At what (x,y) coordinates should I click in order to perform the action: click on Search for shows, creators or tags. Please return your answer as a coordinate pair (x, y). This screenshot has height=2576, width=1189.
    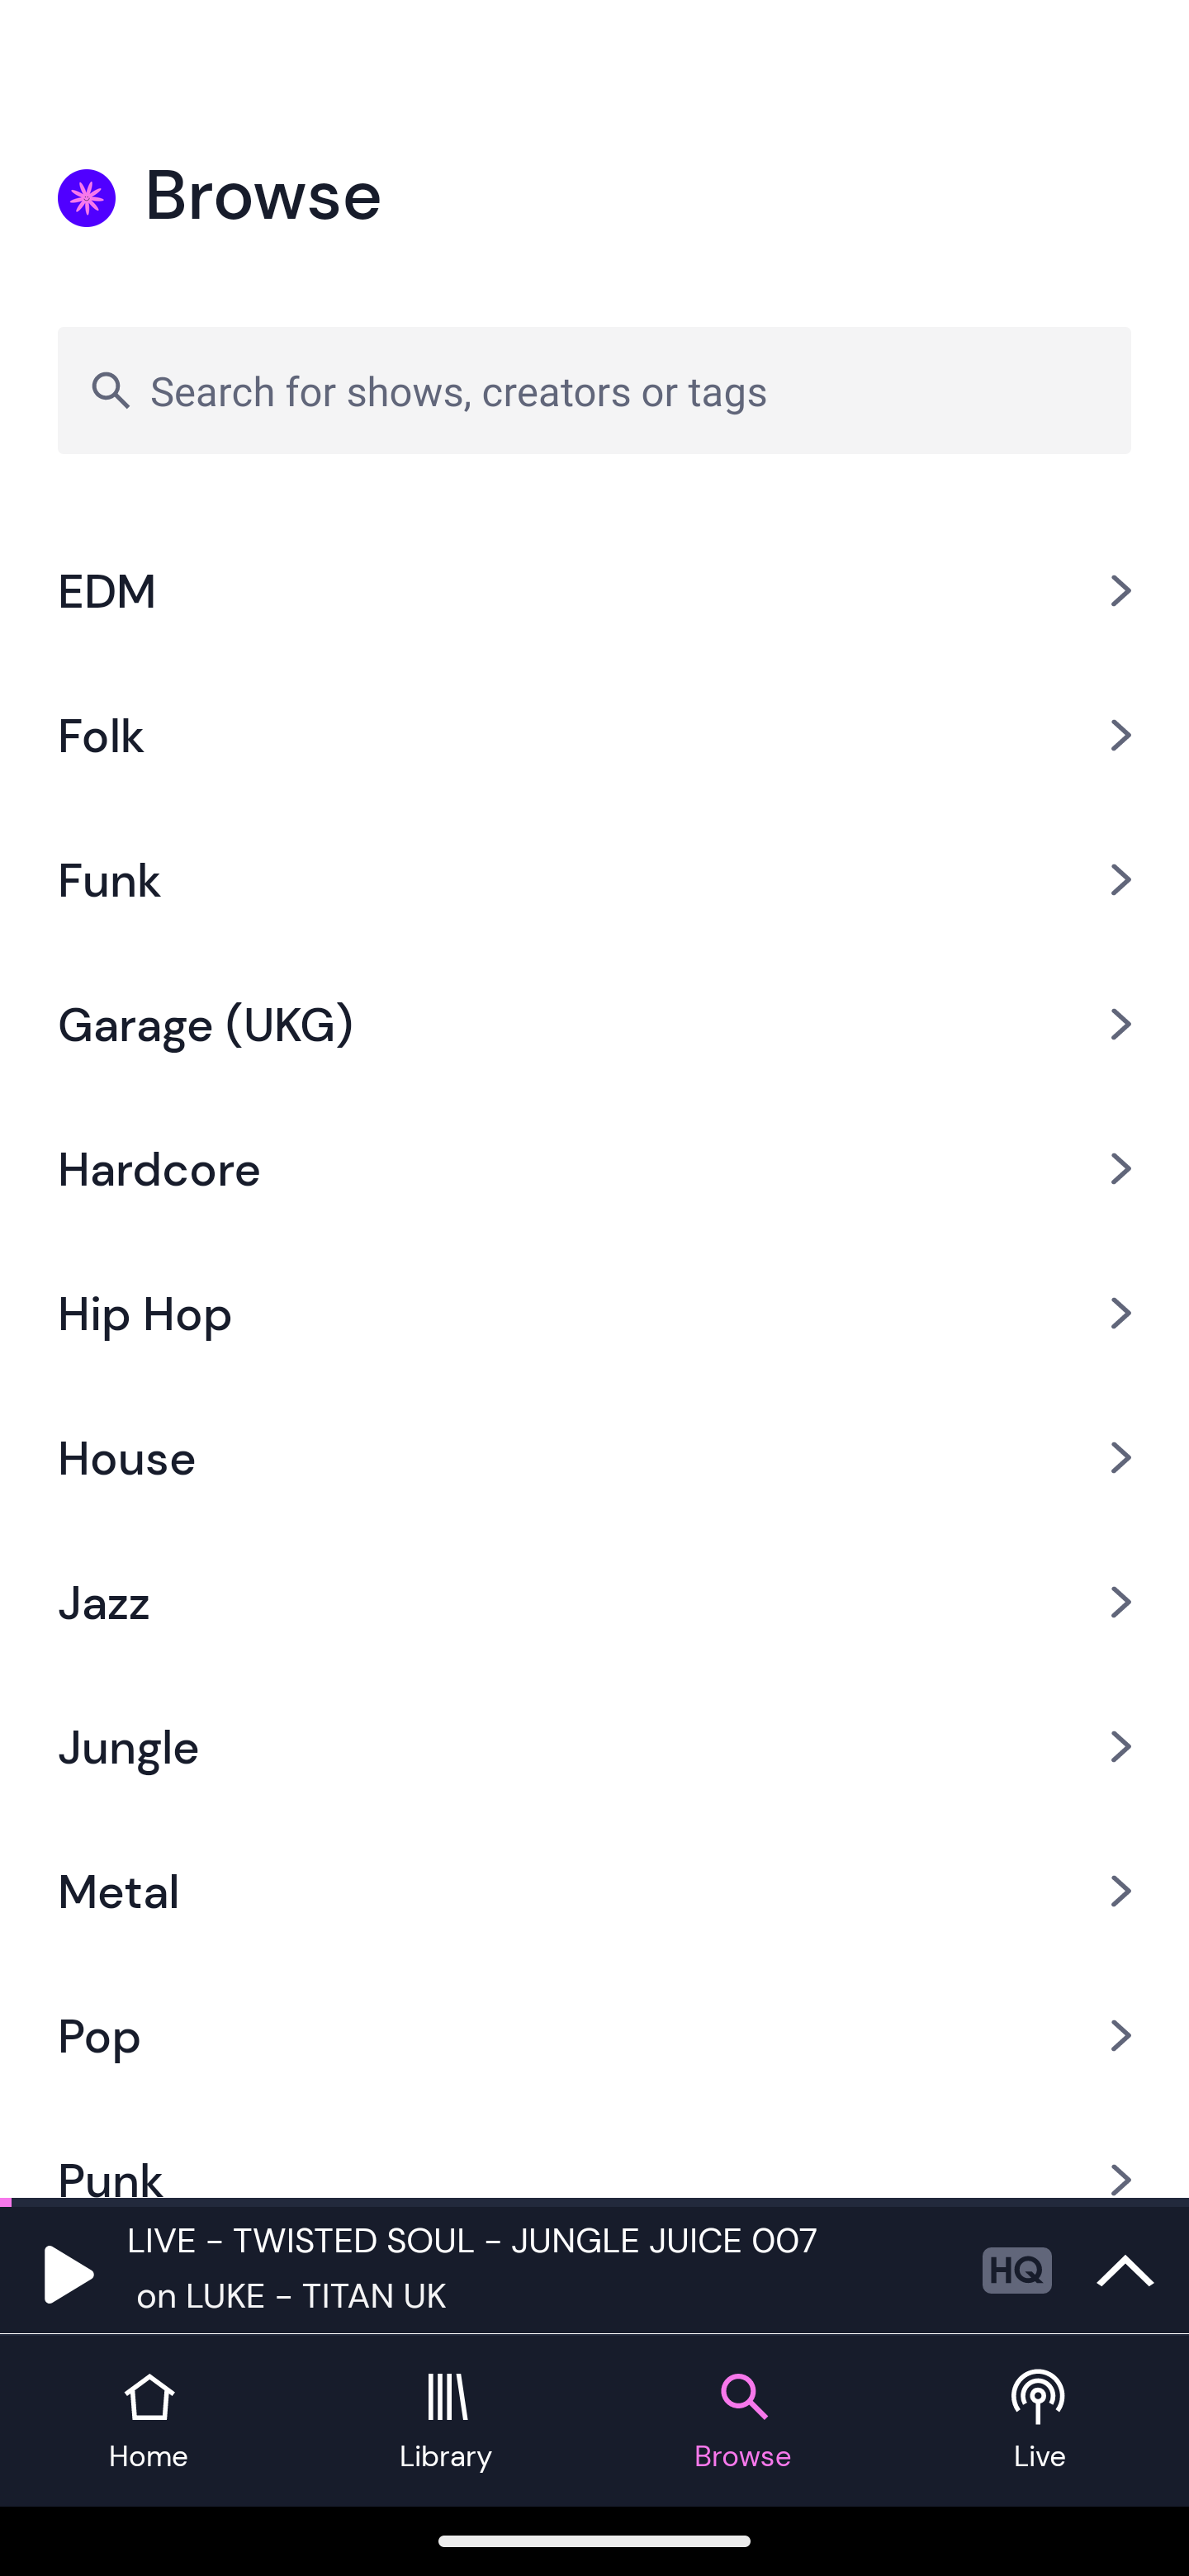
    Looking at the image, I should click on (594, 390).